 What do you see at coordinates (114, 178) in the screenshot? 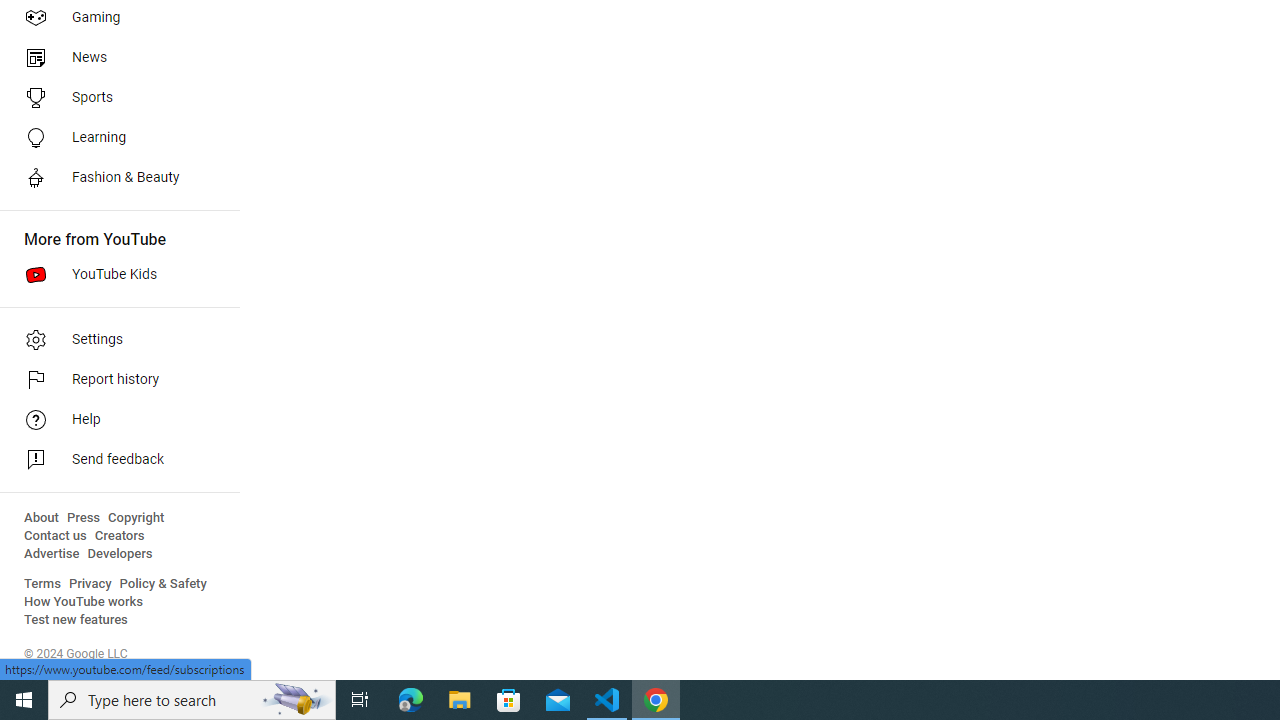
I see `Fashion & Beauty` at bounding box center [114, 178].